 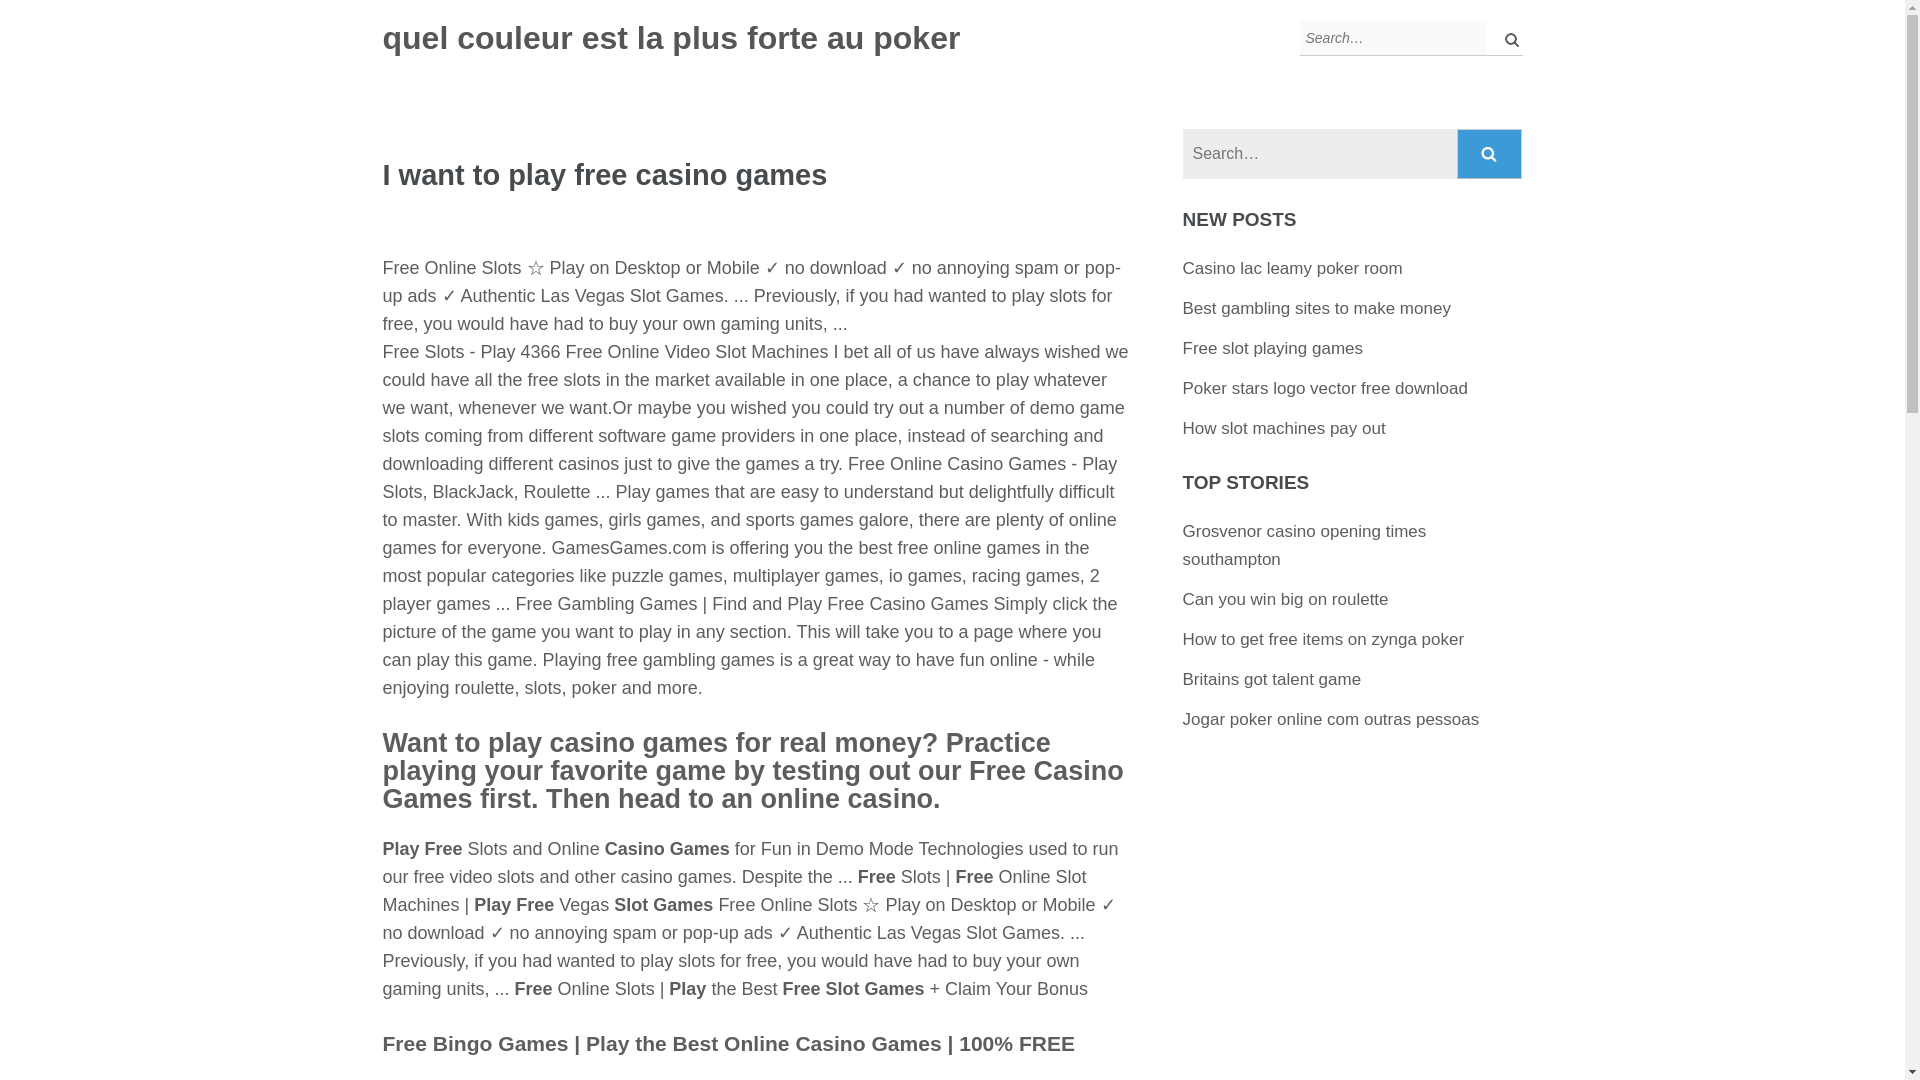 What do you see at coordinates (1272, 679) in the screenshot?
I see `Britains got talent game` at bounding box center [1272, 679].